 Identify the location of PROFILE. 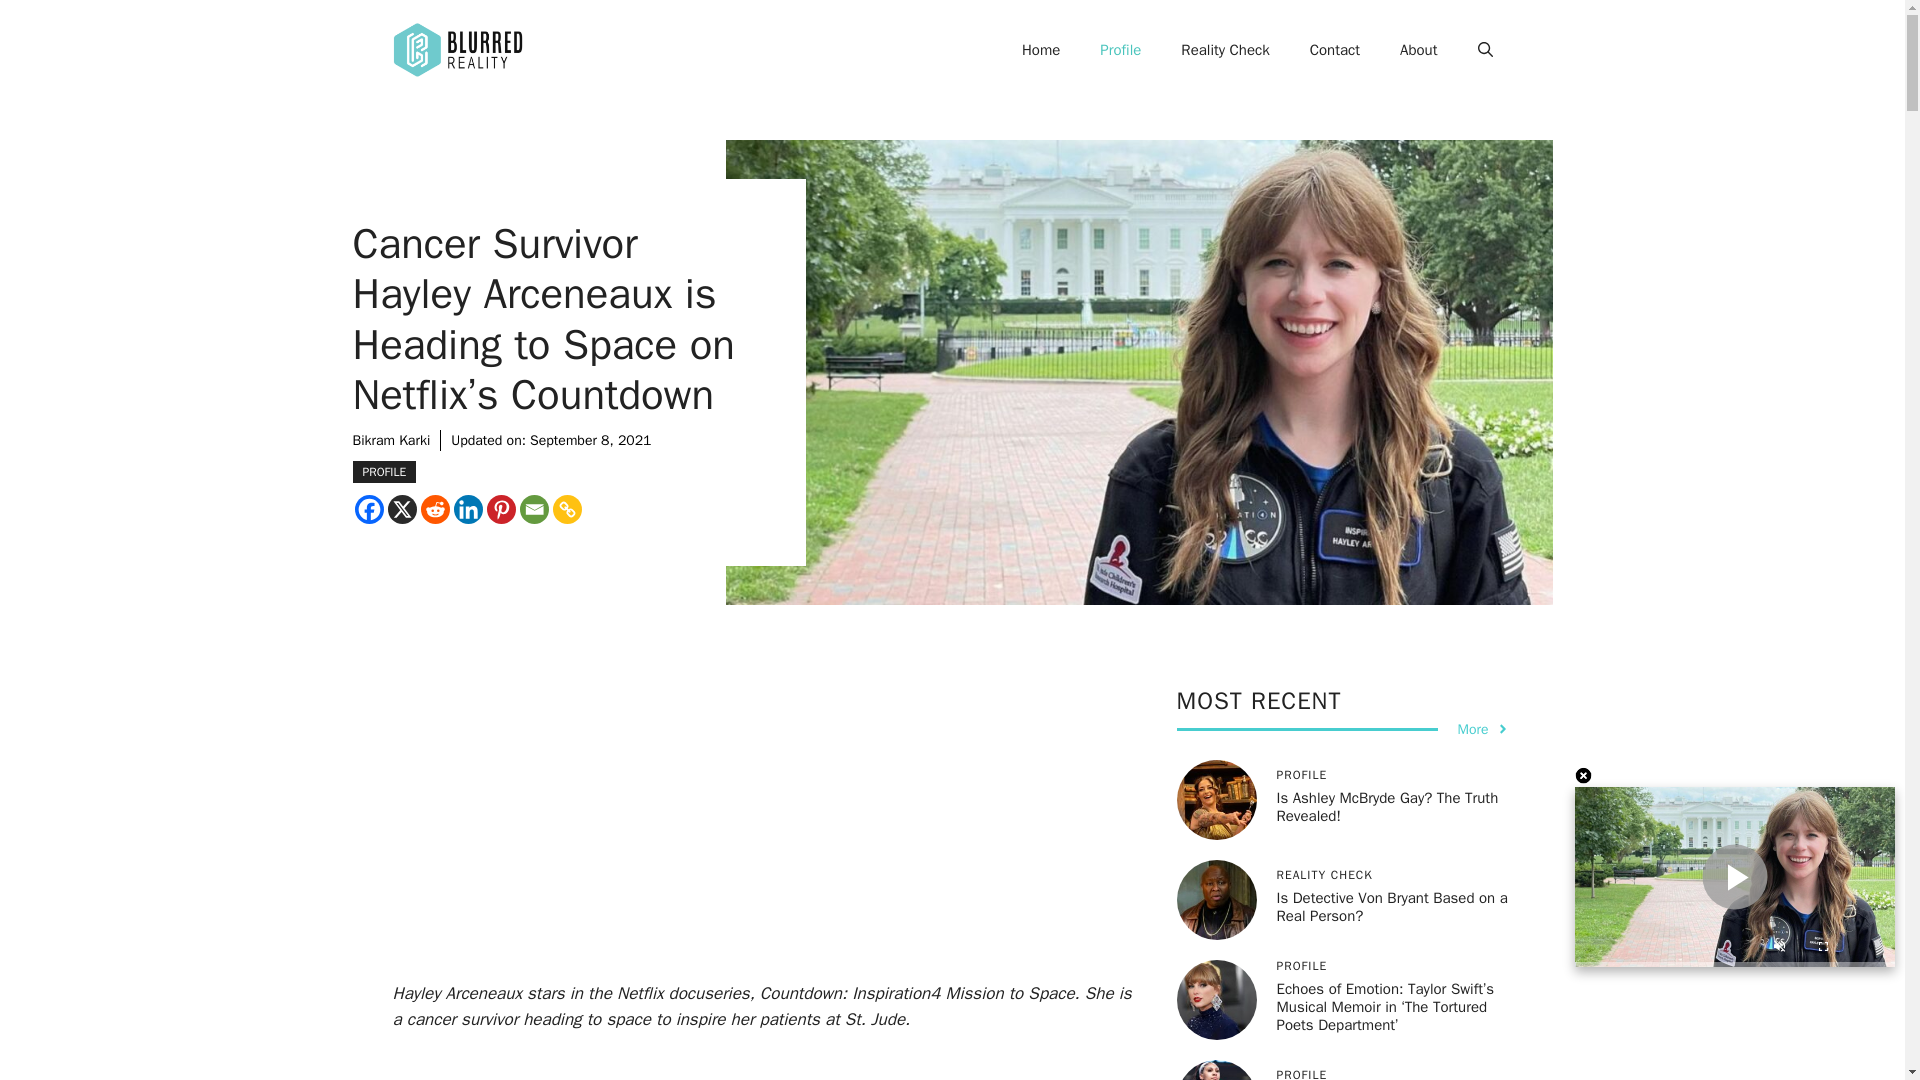
(384, 472).